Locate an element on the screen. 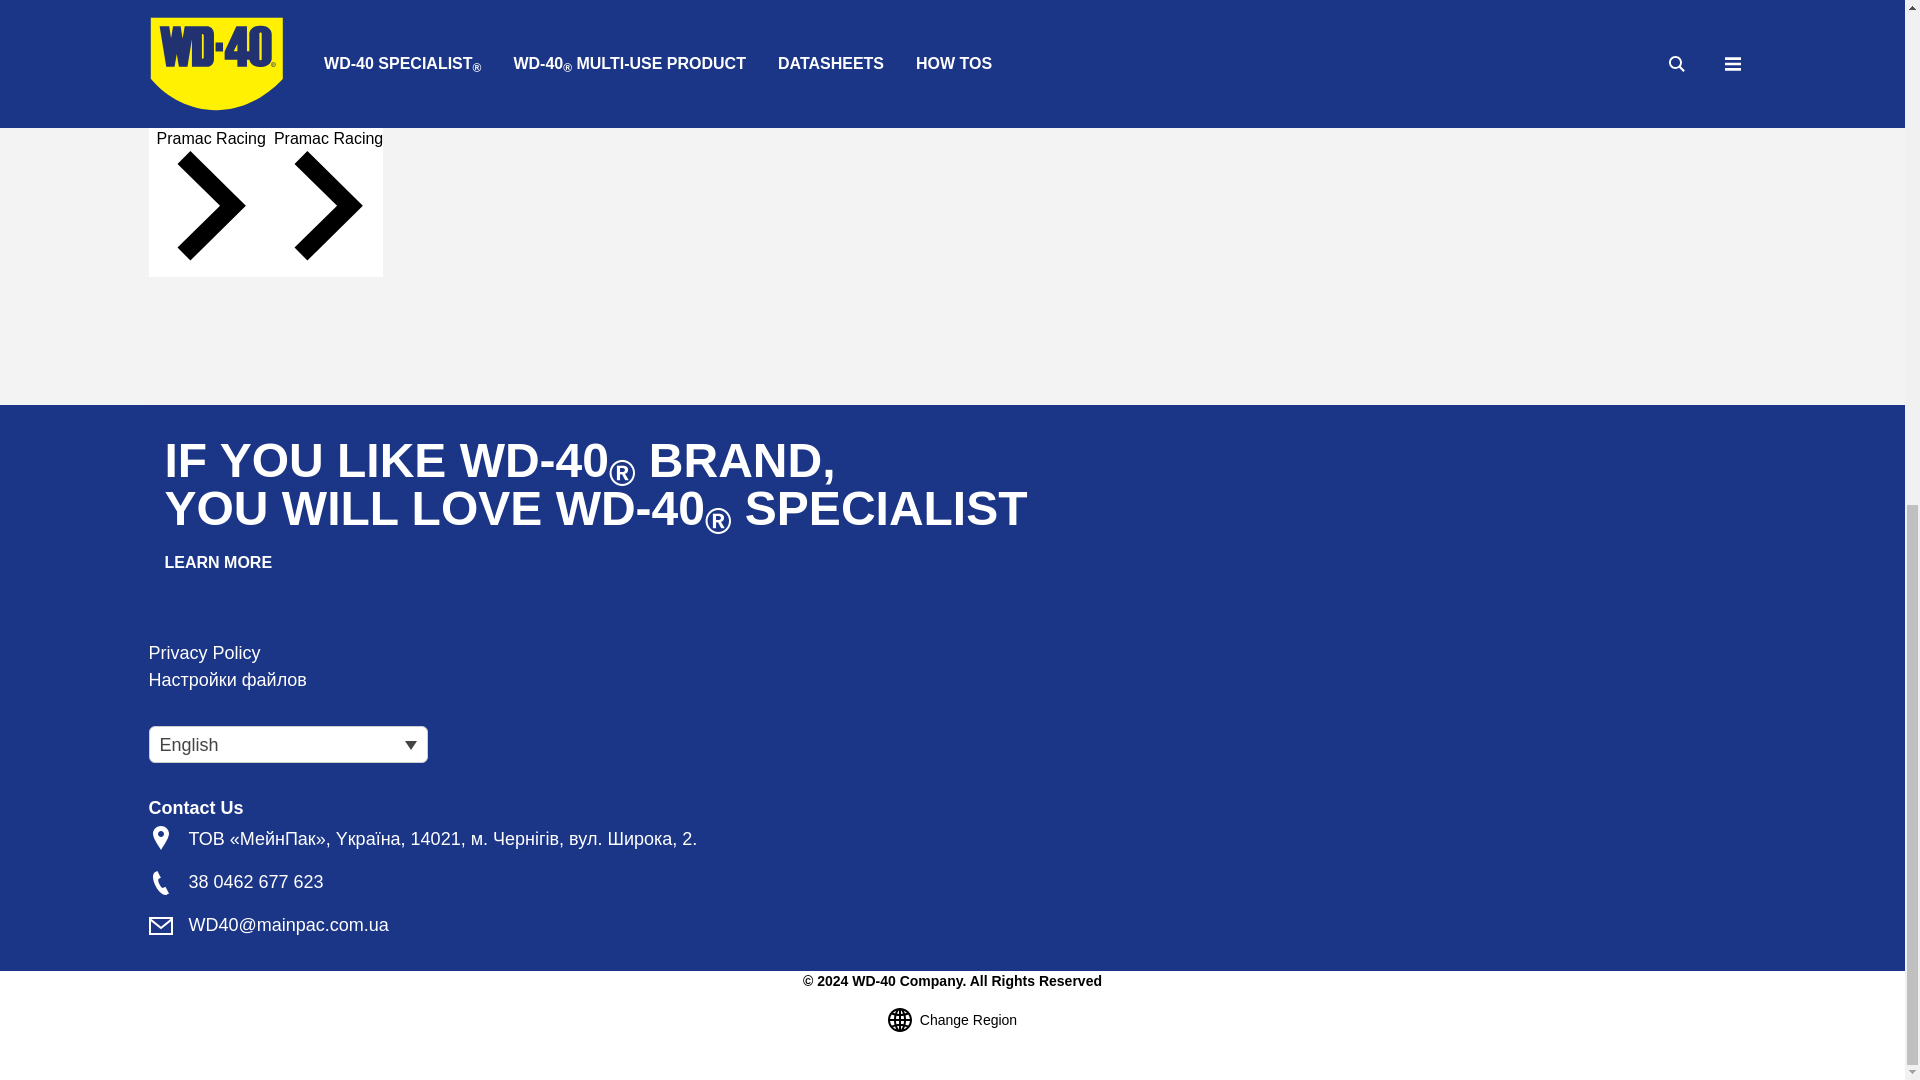 This screenshot has width=1920, height=1080. LEARN MORE is located at coordinates (218, 562).